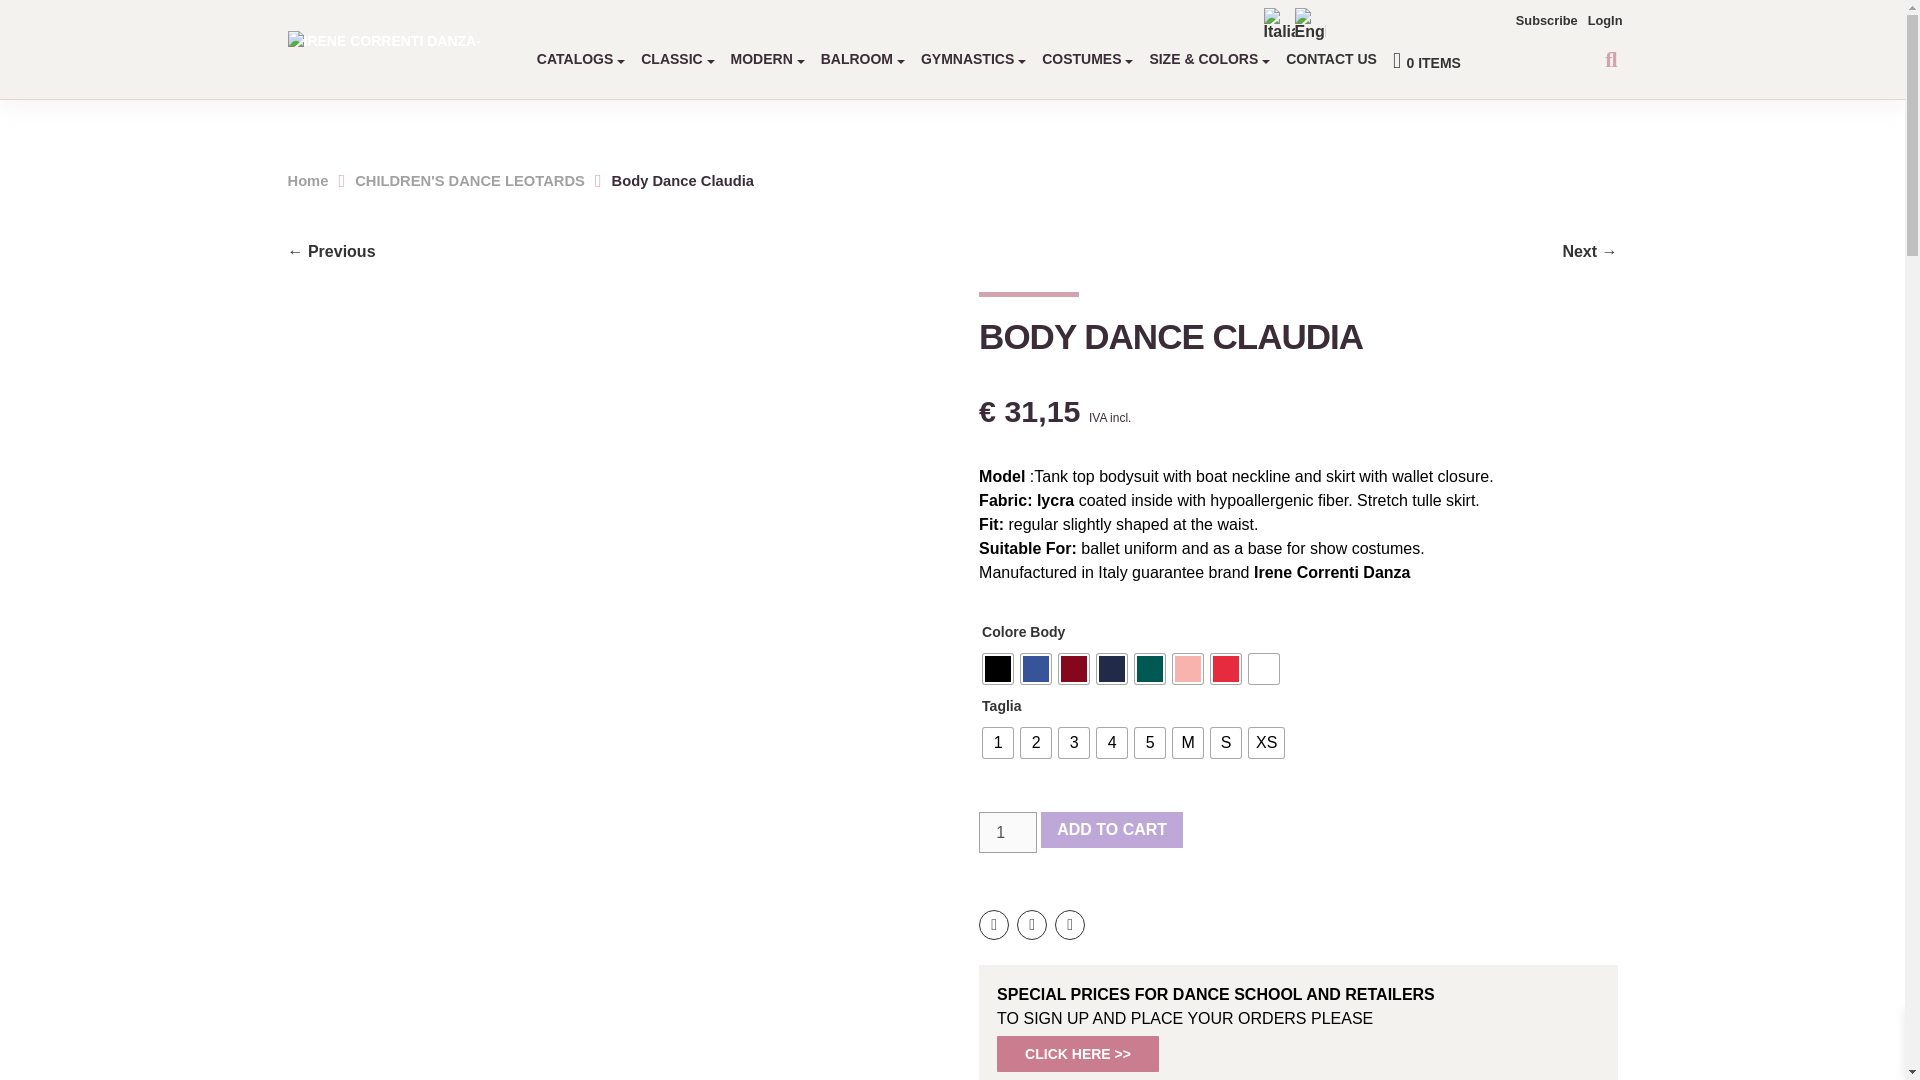  Describe the element at coordinates (1074, 742) in the screenshot. I see `3` at that location.